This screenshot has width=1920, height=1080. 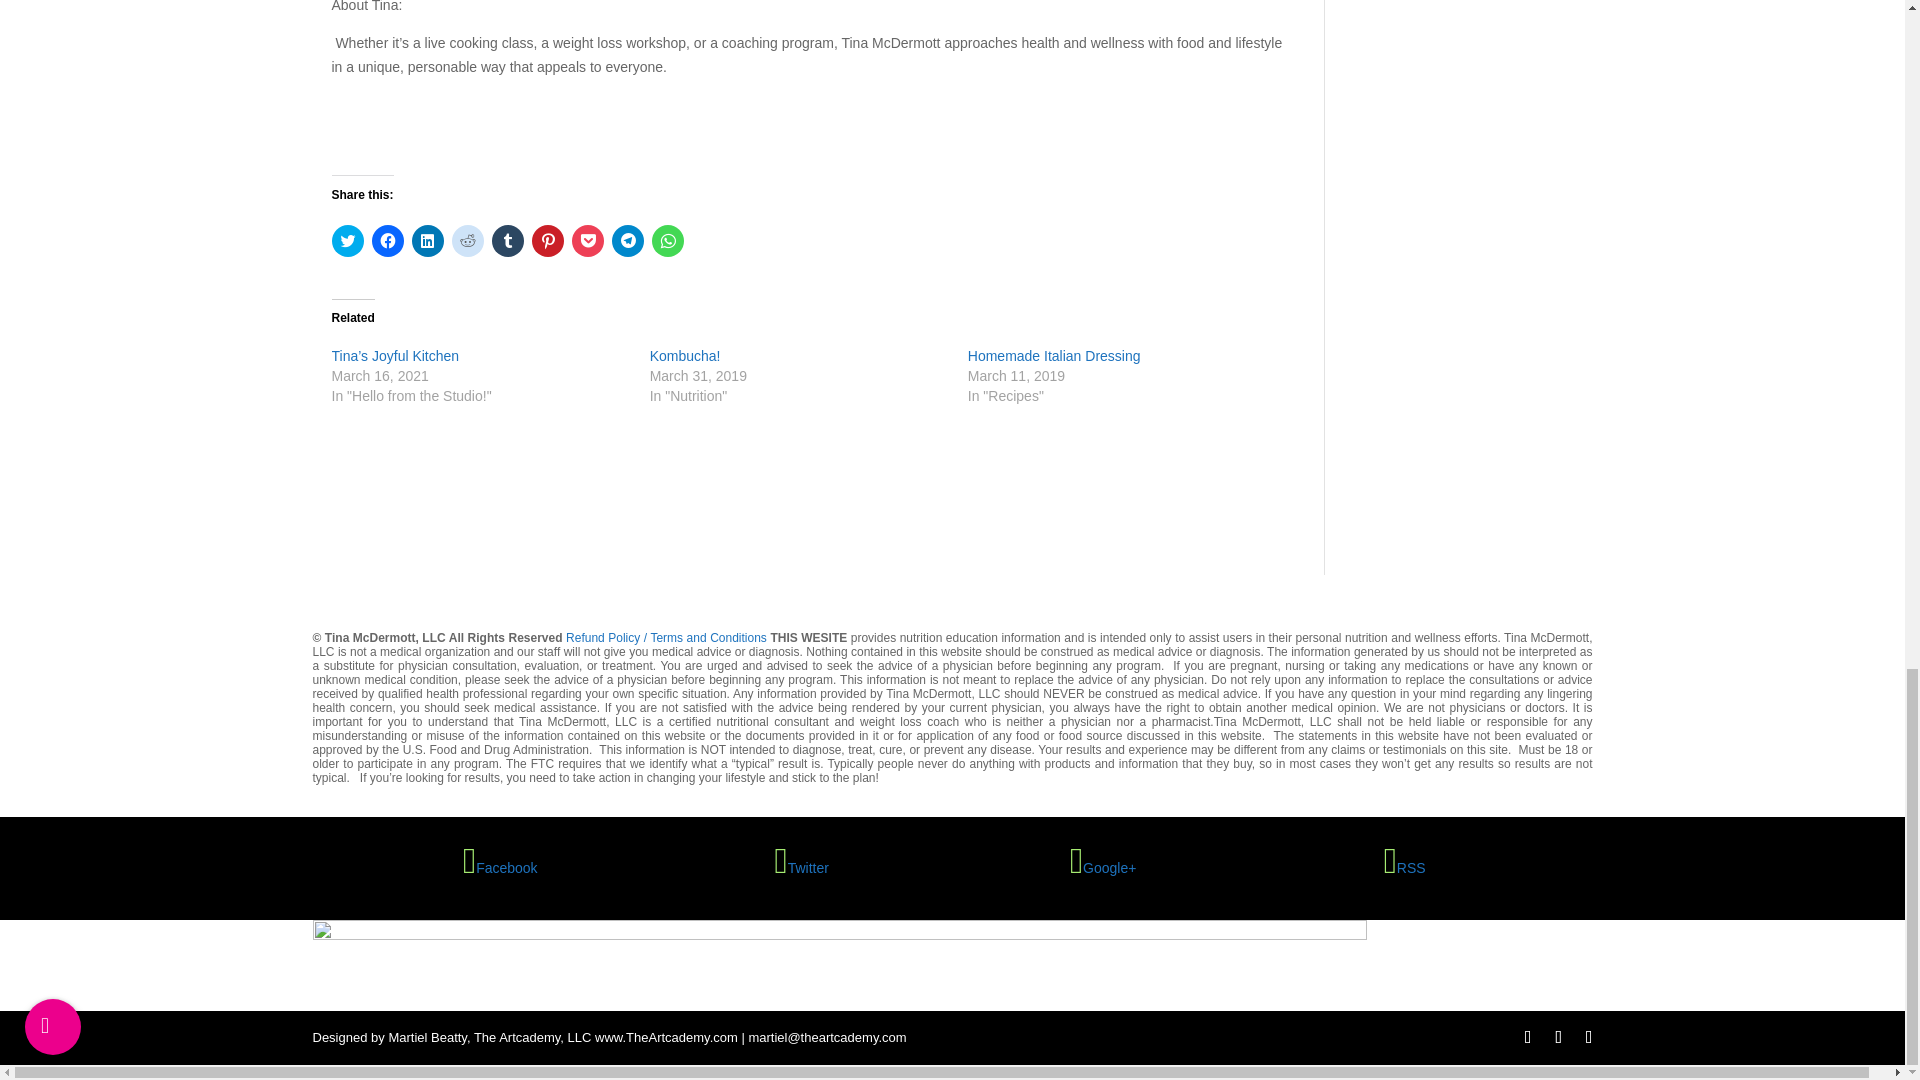 I want to click on Twitter, so click(x=802, y=867).